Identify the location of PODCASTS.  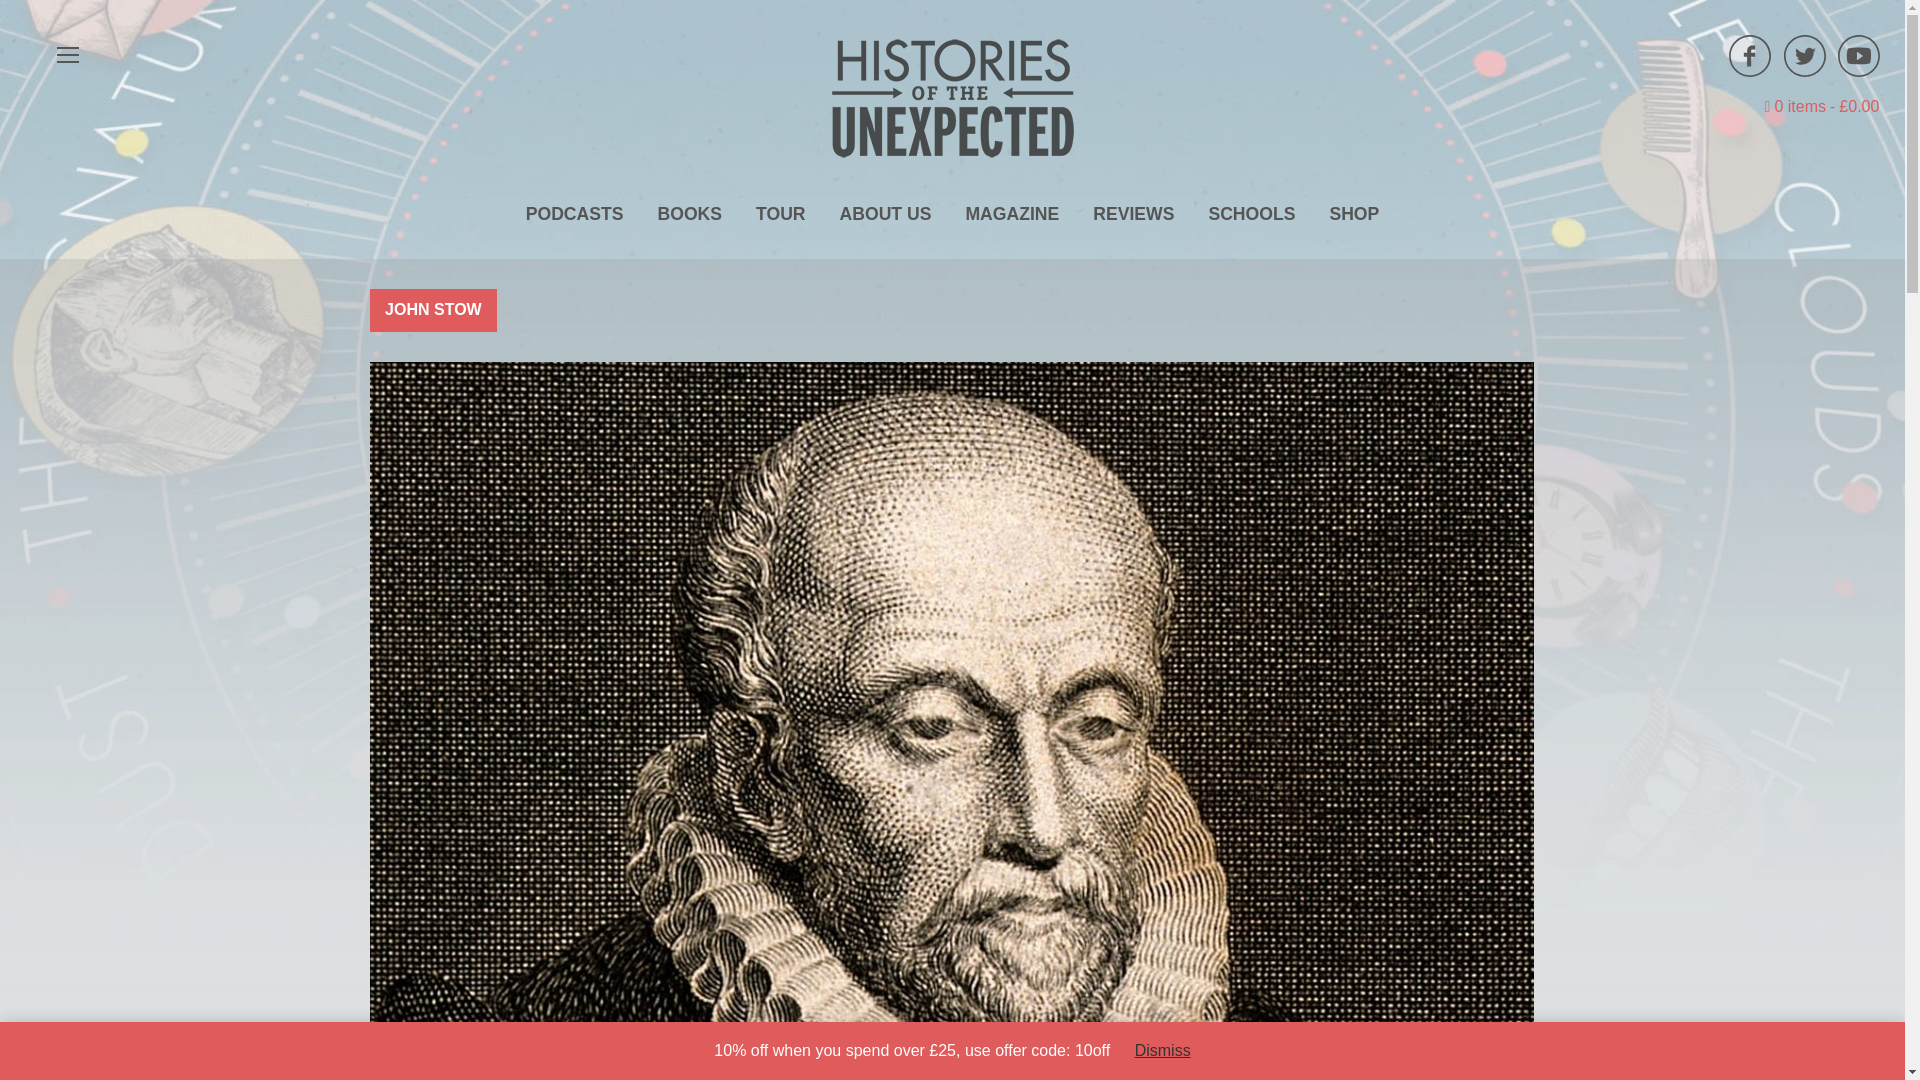
(574, 214).